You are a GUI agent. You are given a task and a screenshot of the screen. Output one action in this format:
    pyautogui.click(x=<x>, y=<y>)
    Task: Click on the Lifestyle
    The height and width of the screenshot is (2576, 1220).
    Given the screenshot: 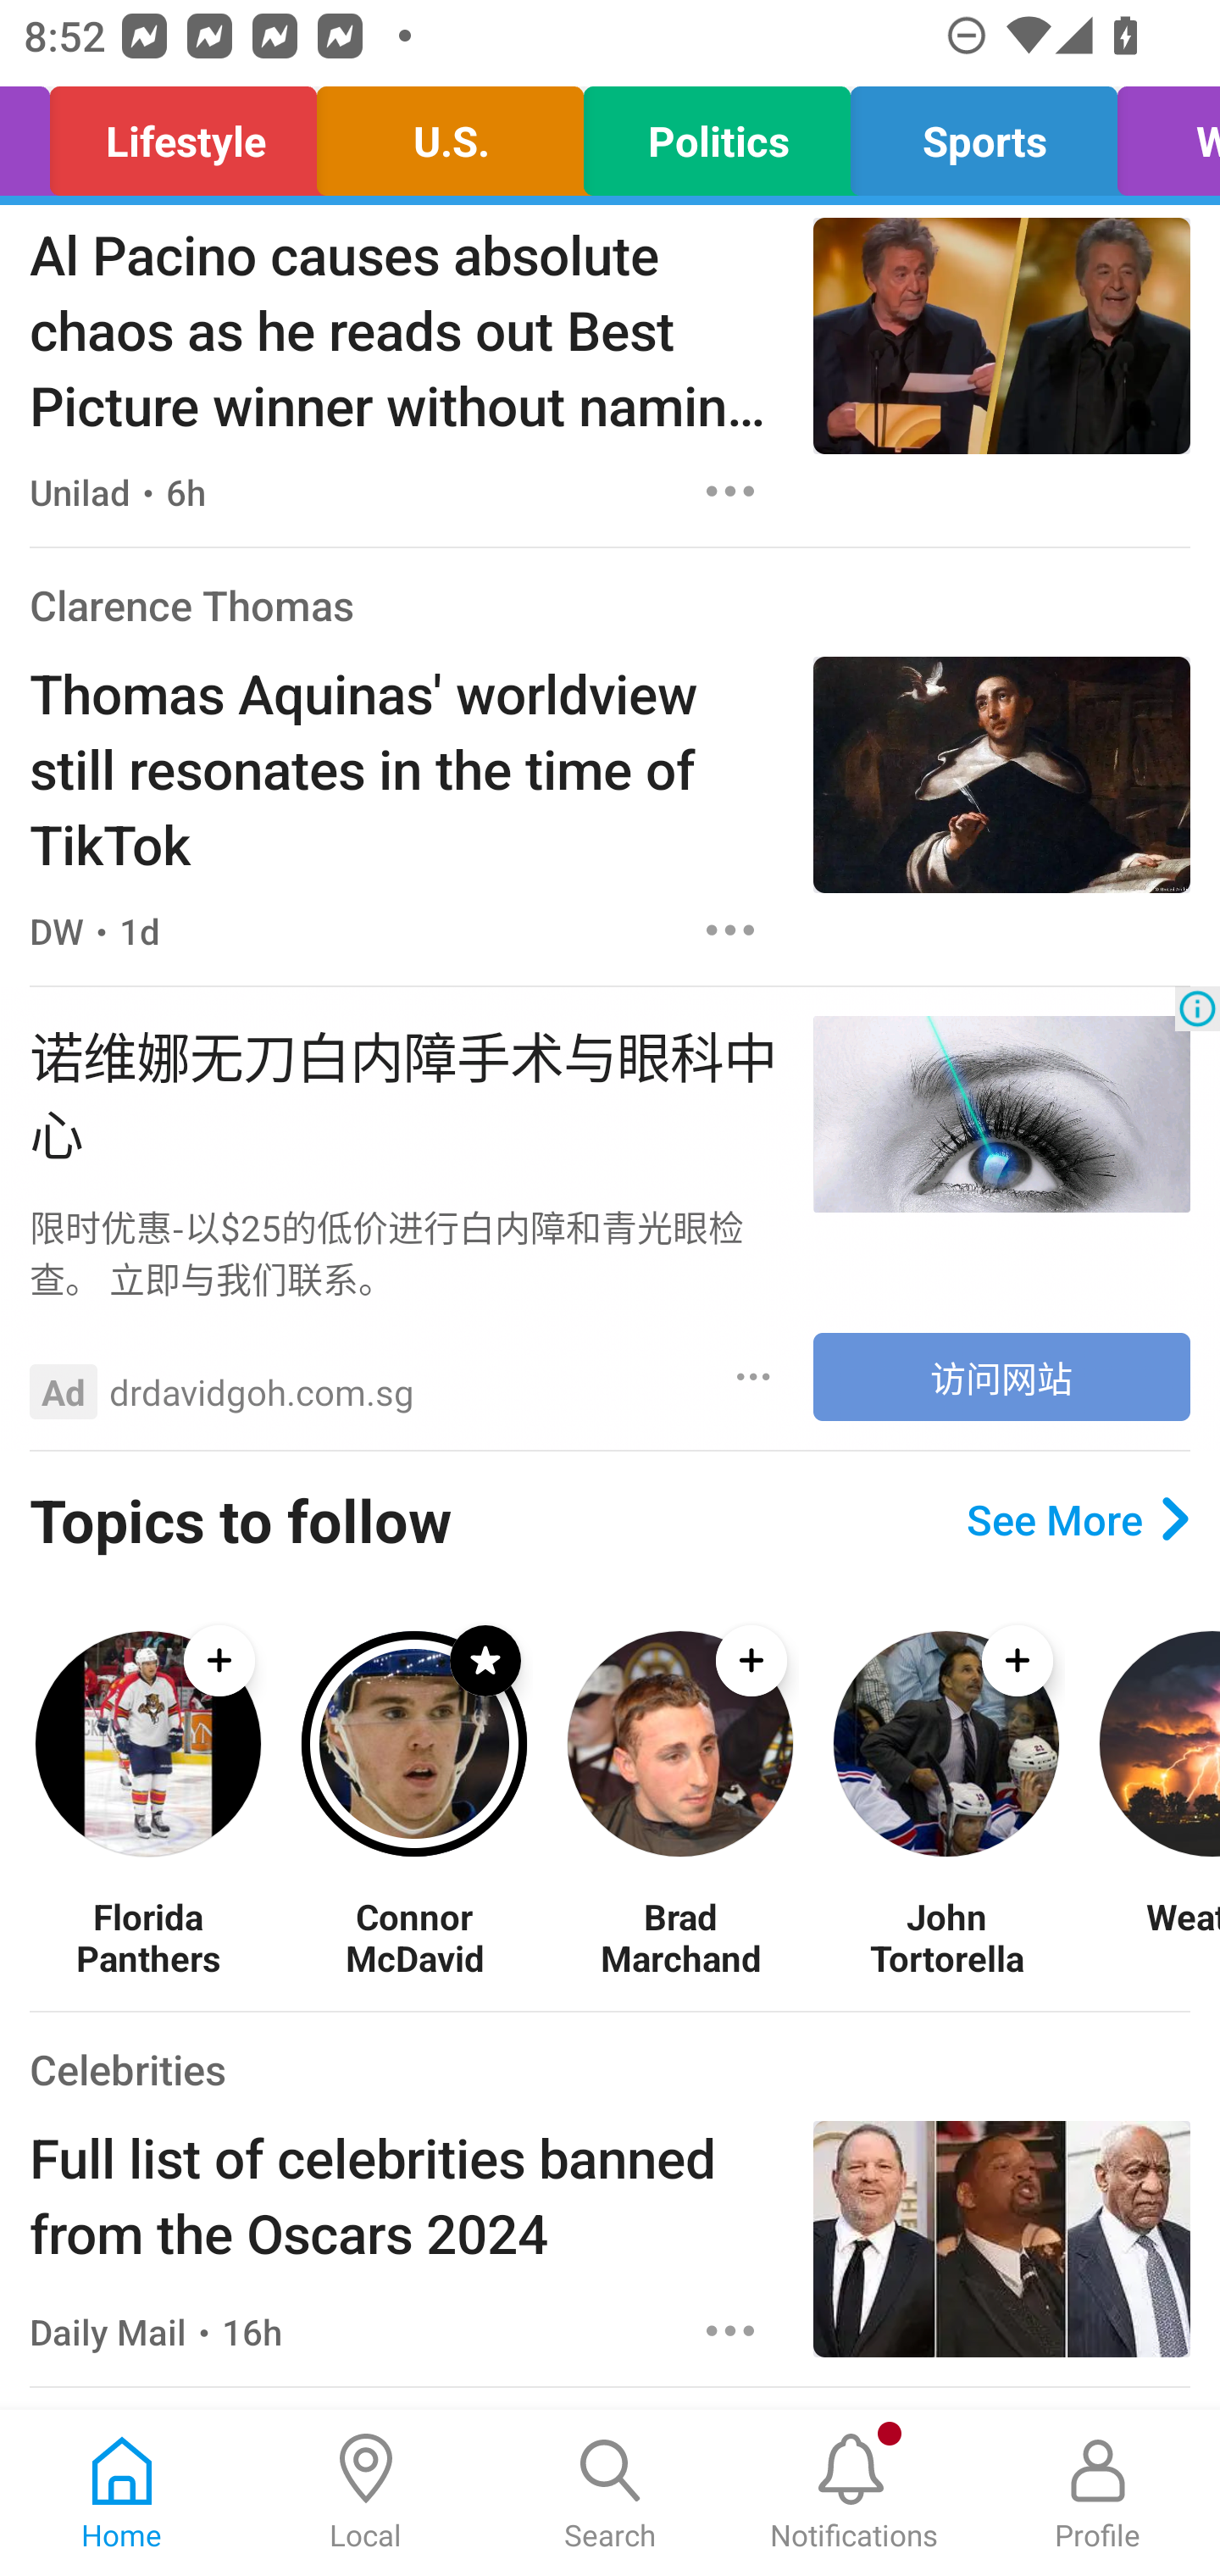 What is the action you would take?
    pyautogui.click(x=183, y=134)
    